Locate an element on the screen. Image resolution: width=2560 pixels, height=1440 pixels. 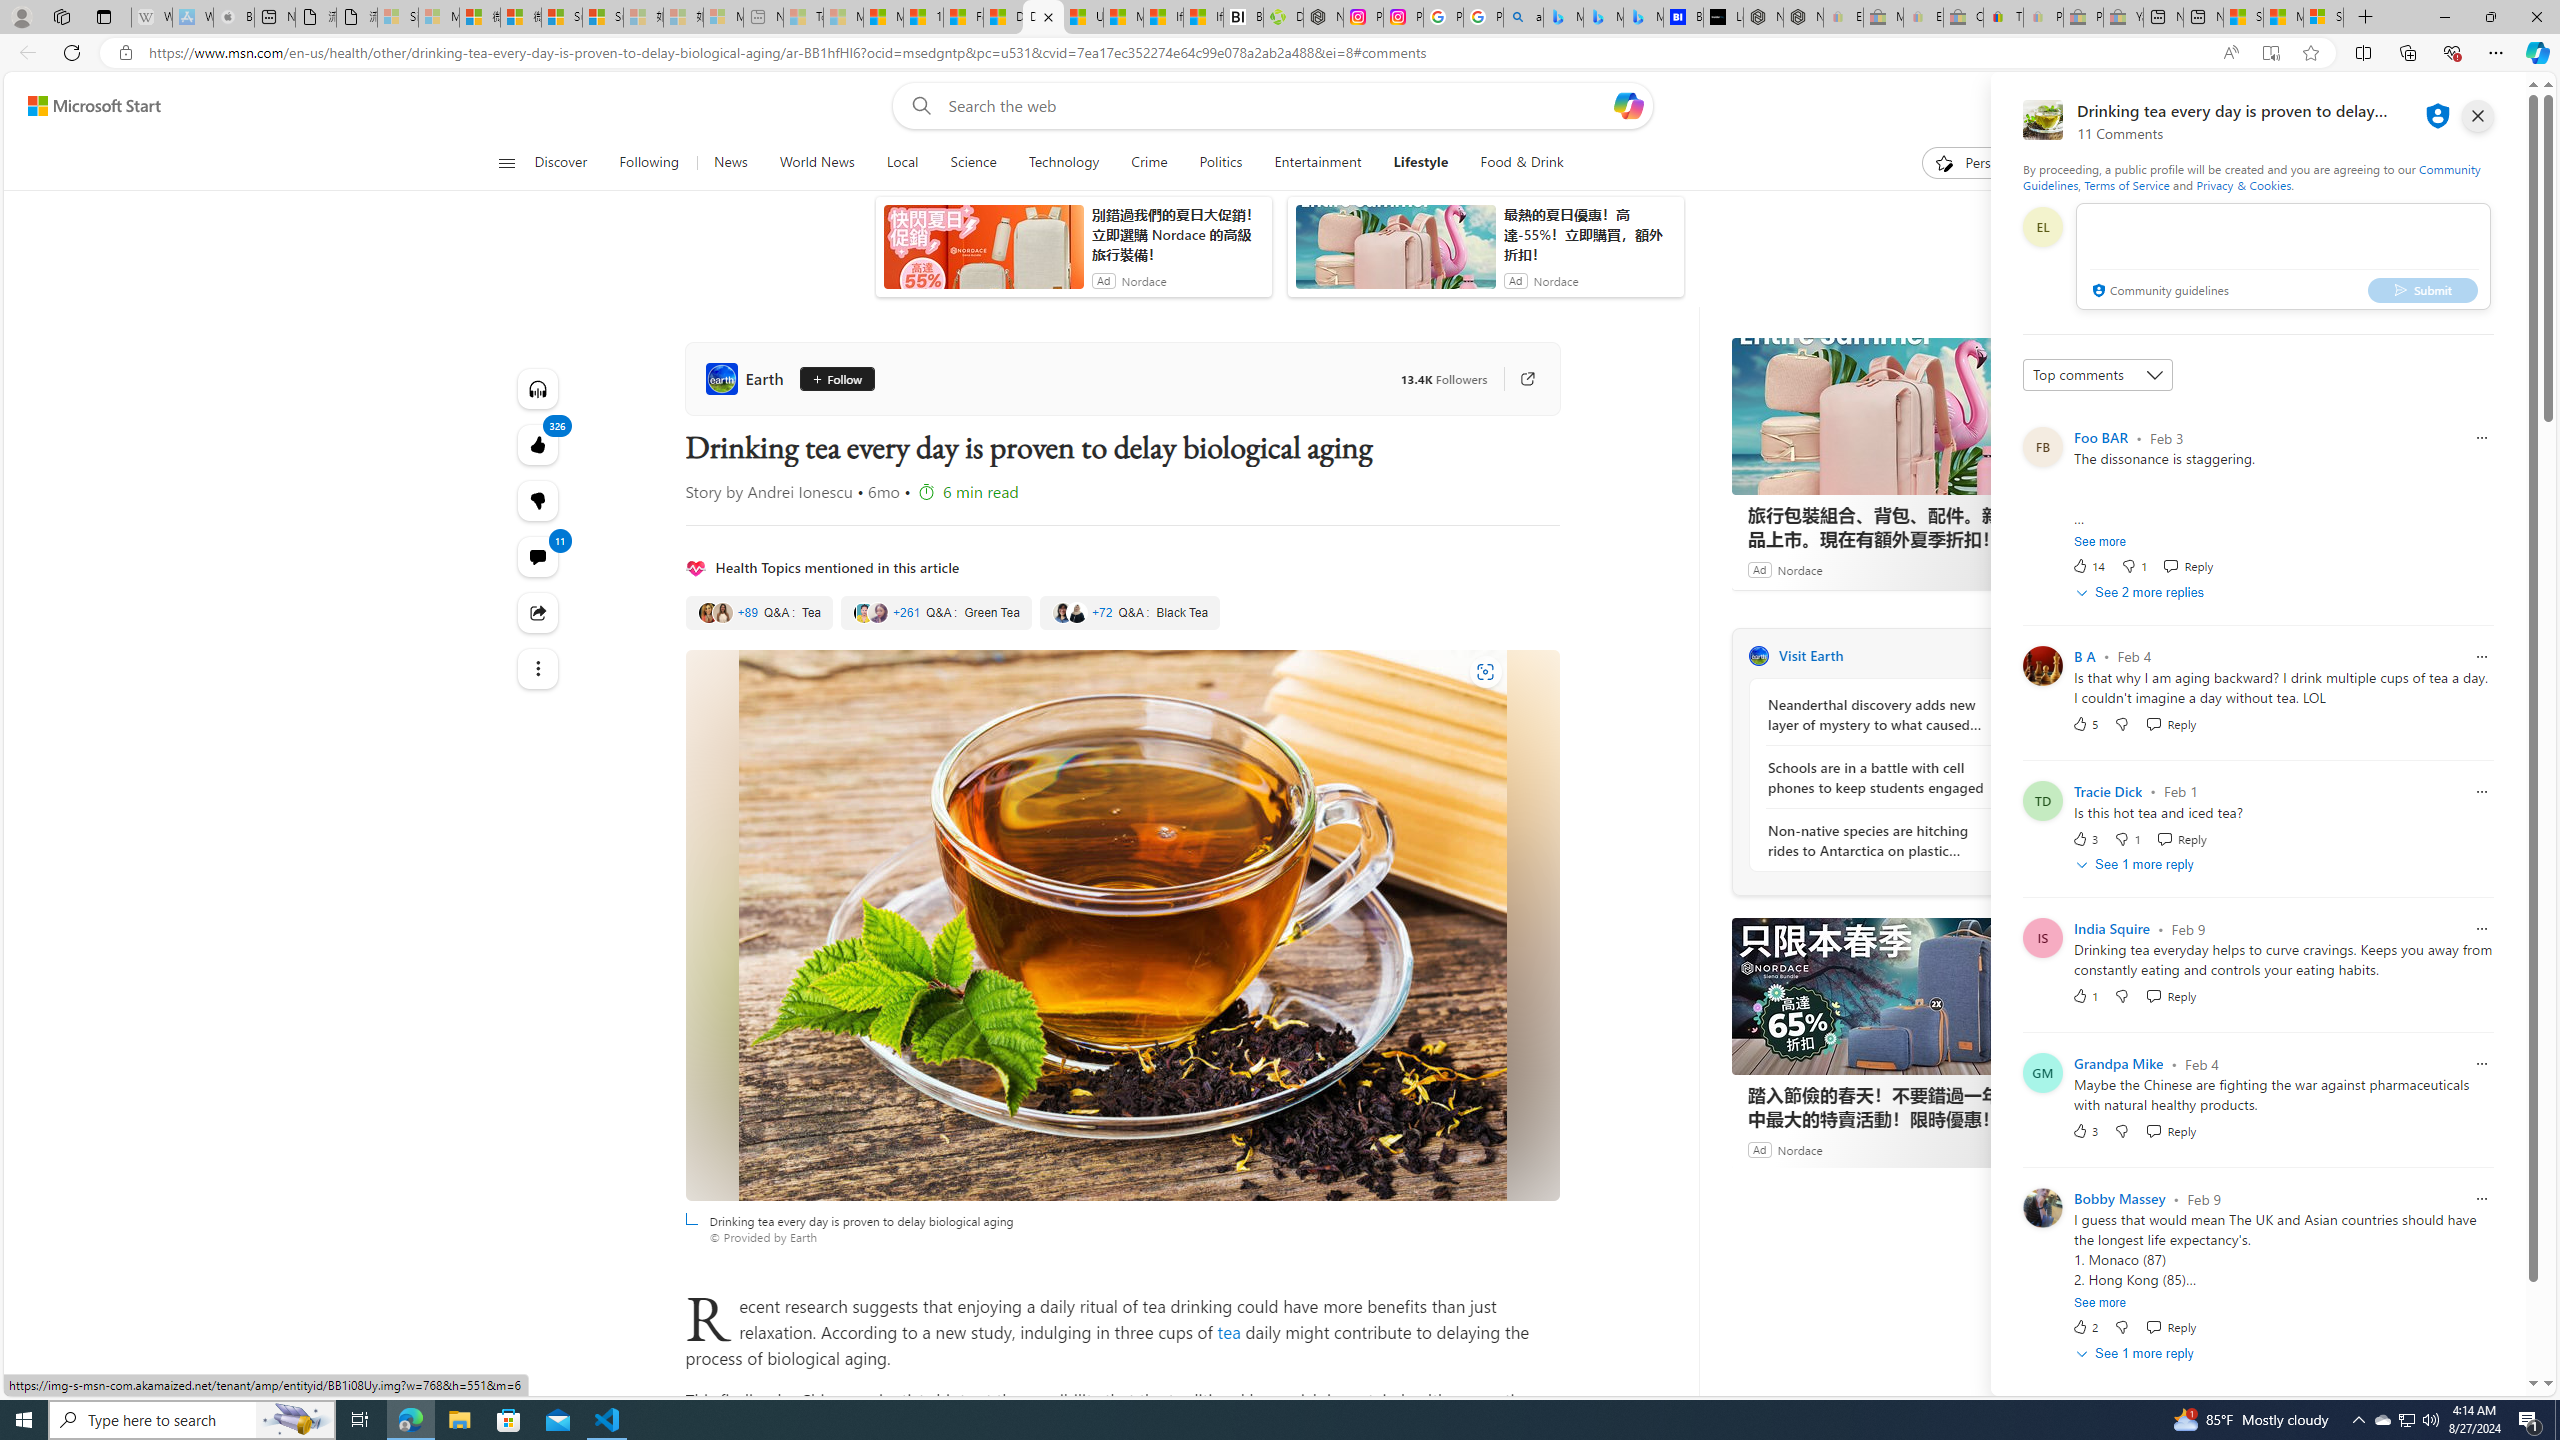
Food & Drink is located at coordinates (1522, 163).